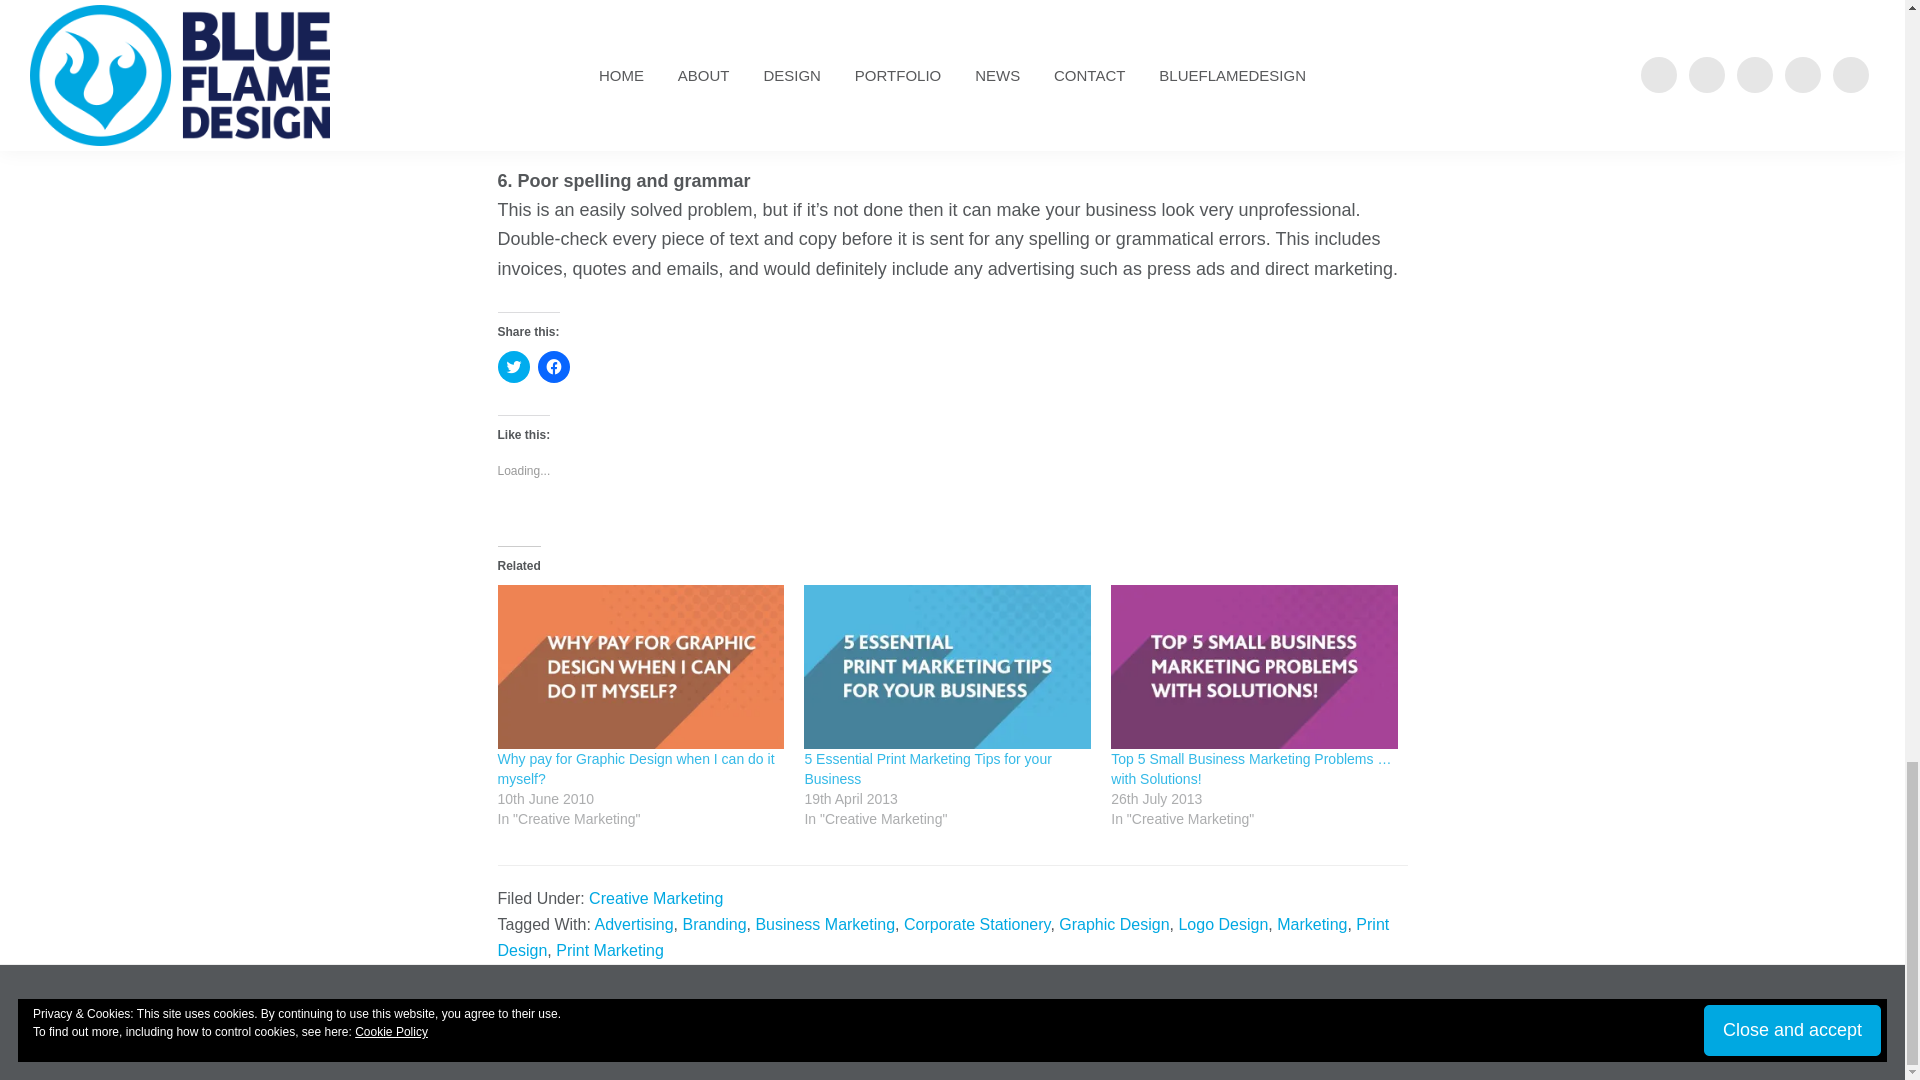 The width and height of the screenshot is (1920, 1080). I want to click on 5 Essential Print Marketing Tips for your Business, so click(947, 667).